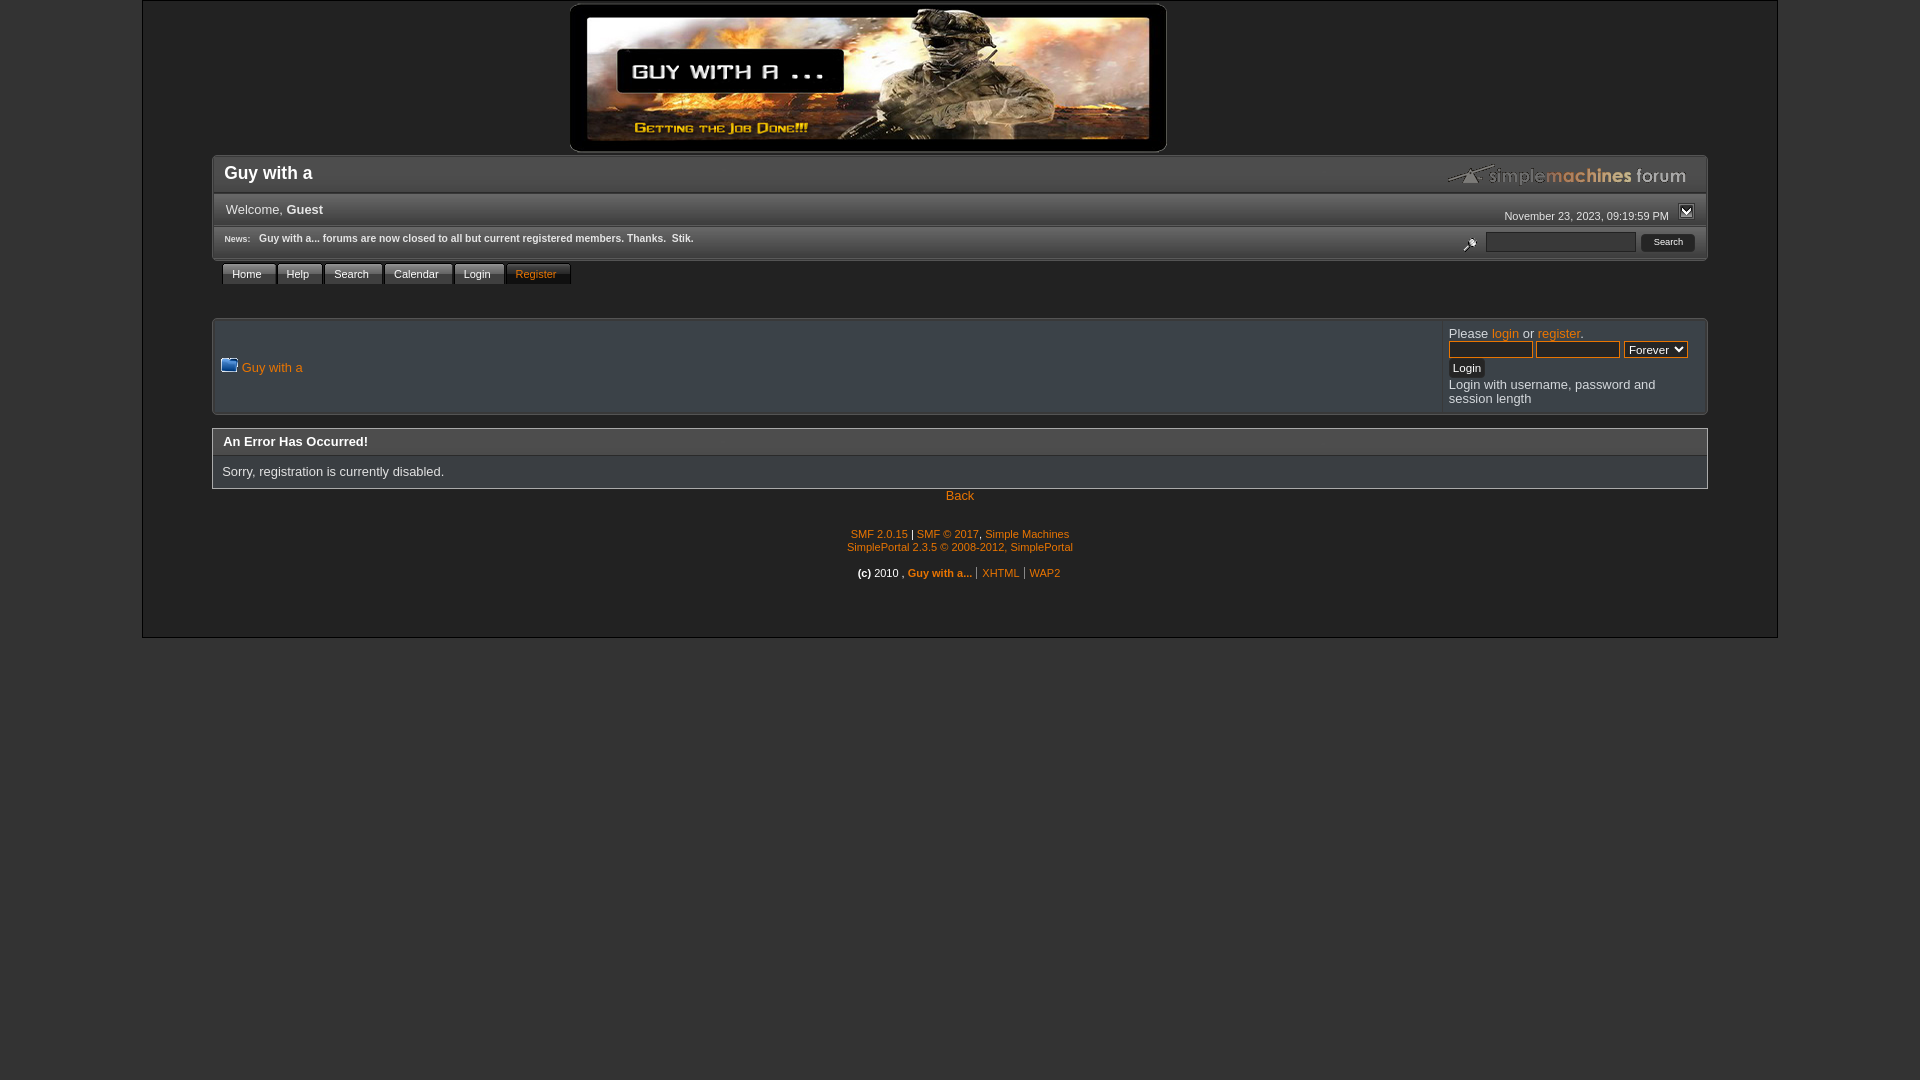 The height and width of the screenshot is (1080, 1920). What do you see at coordinates (1467, 368) in the screenshot?
I see `Login` at bounding box center [1467, 368].